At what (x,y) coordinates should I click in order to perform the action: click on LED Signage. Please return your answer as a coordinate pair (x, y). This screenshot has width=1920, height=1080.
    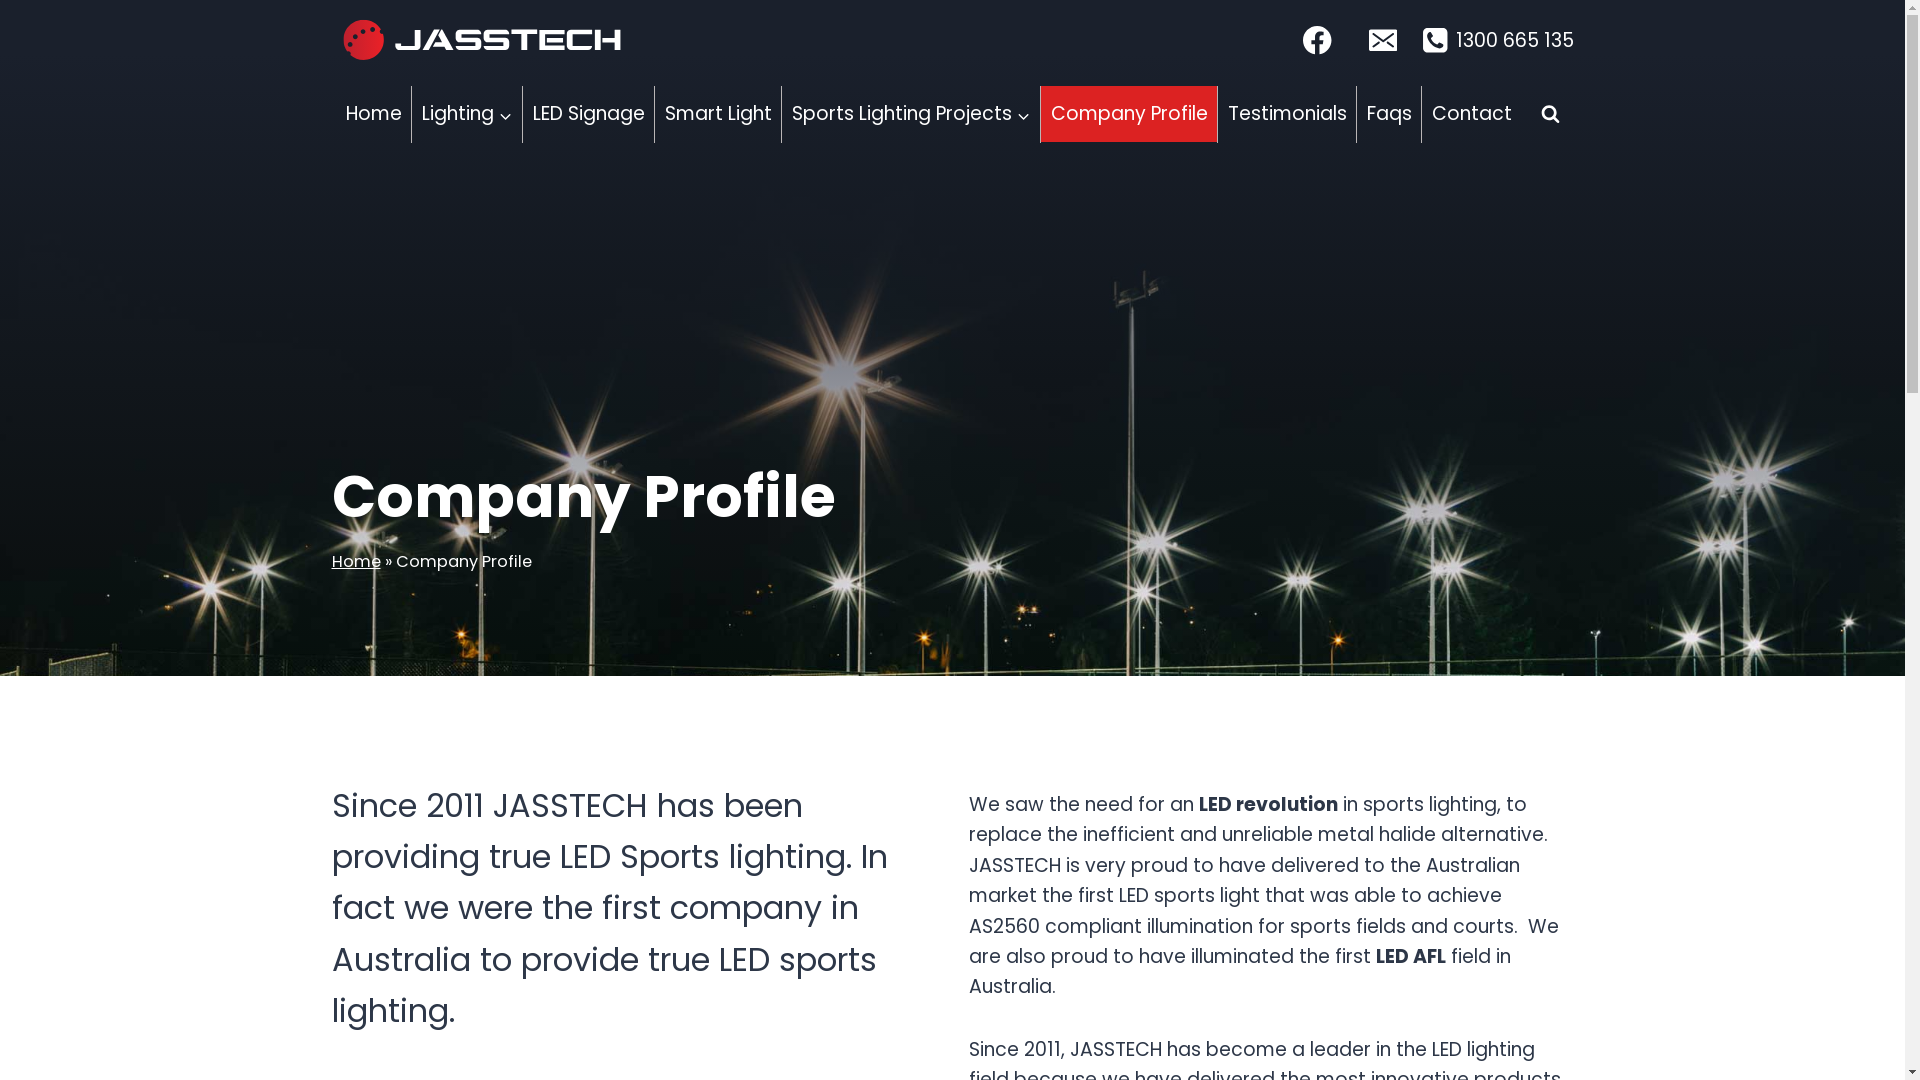
    Looking at the image, I should click on (588, 114).